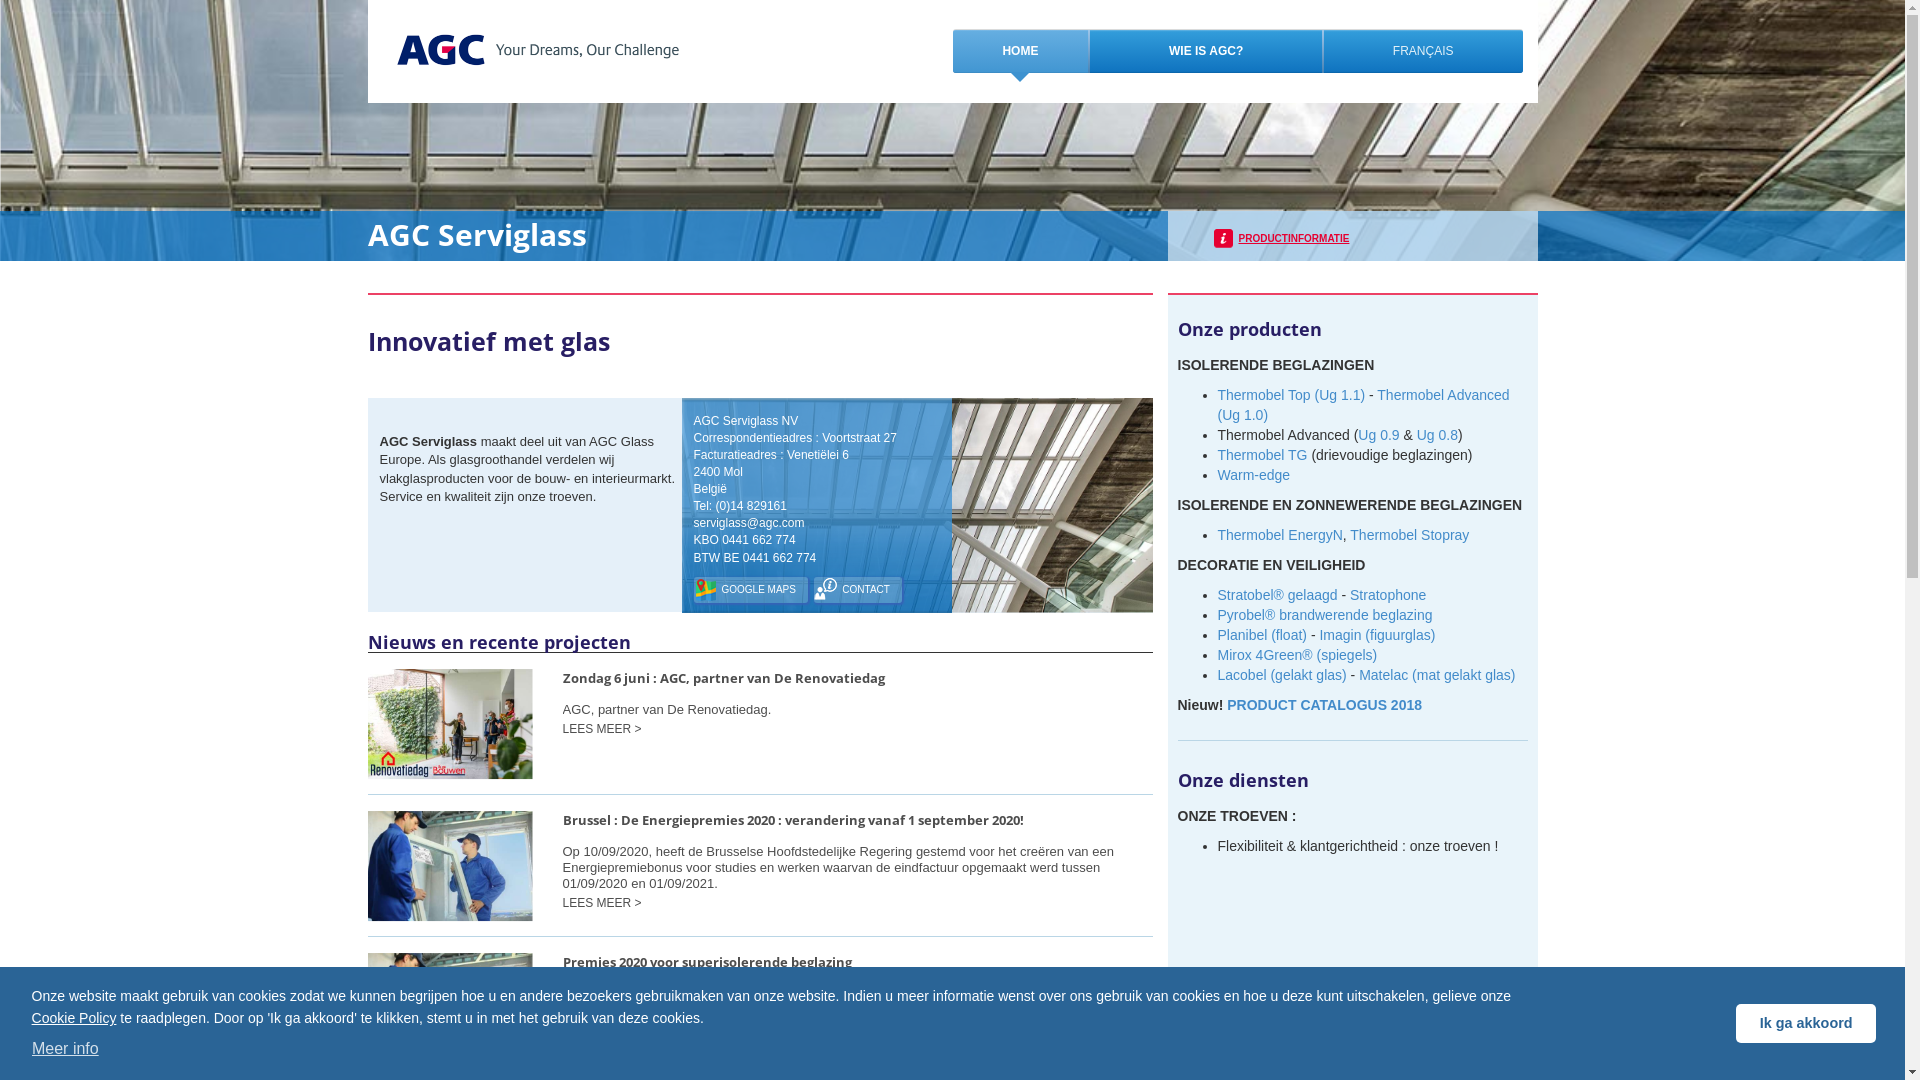 Image resolution: width=1920 pixels, height=1080 pixels. I want to click on Thermobel TG, so click(1263, 454).